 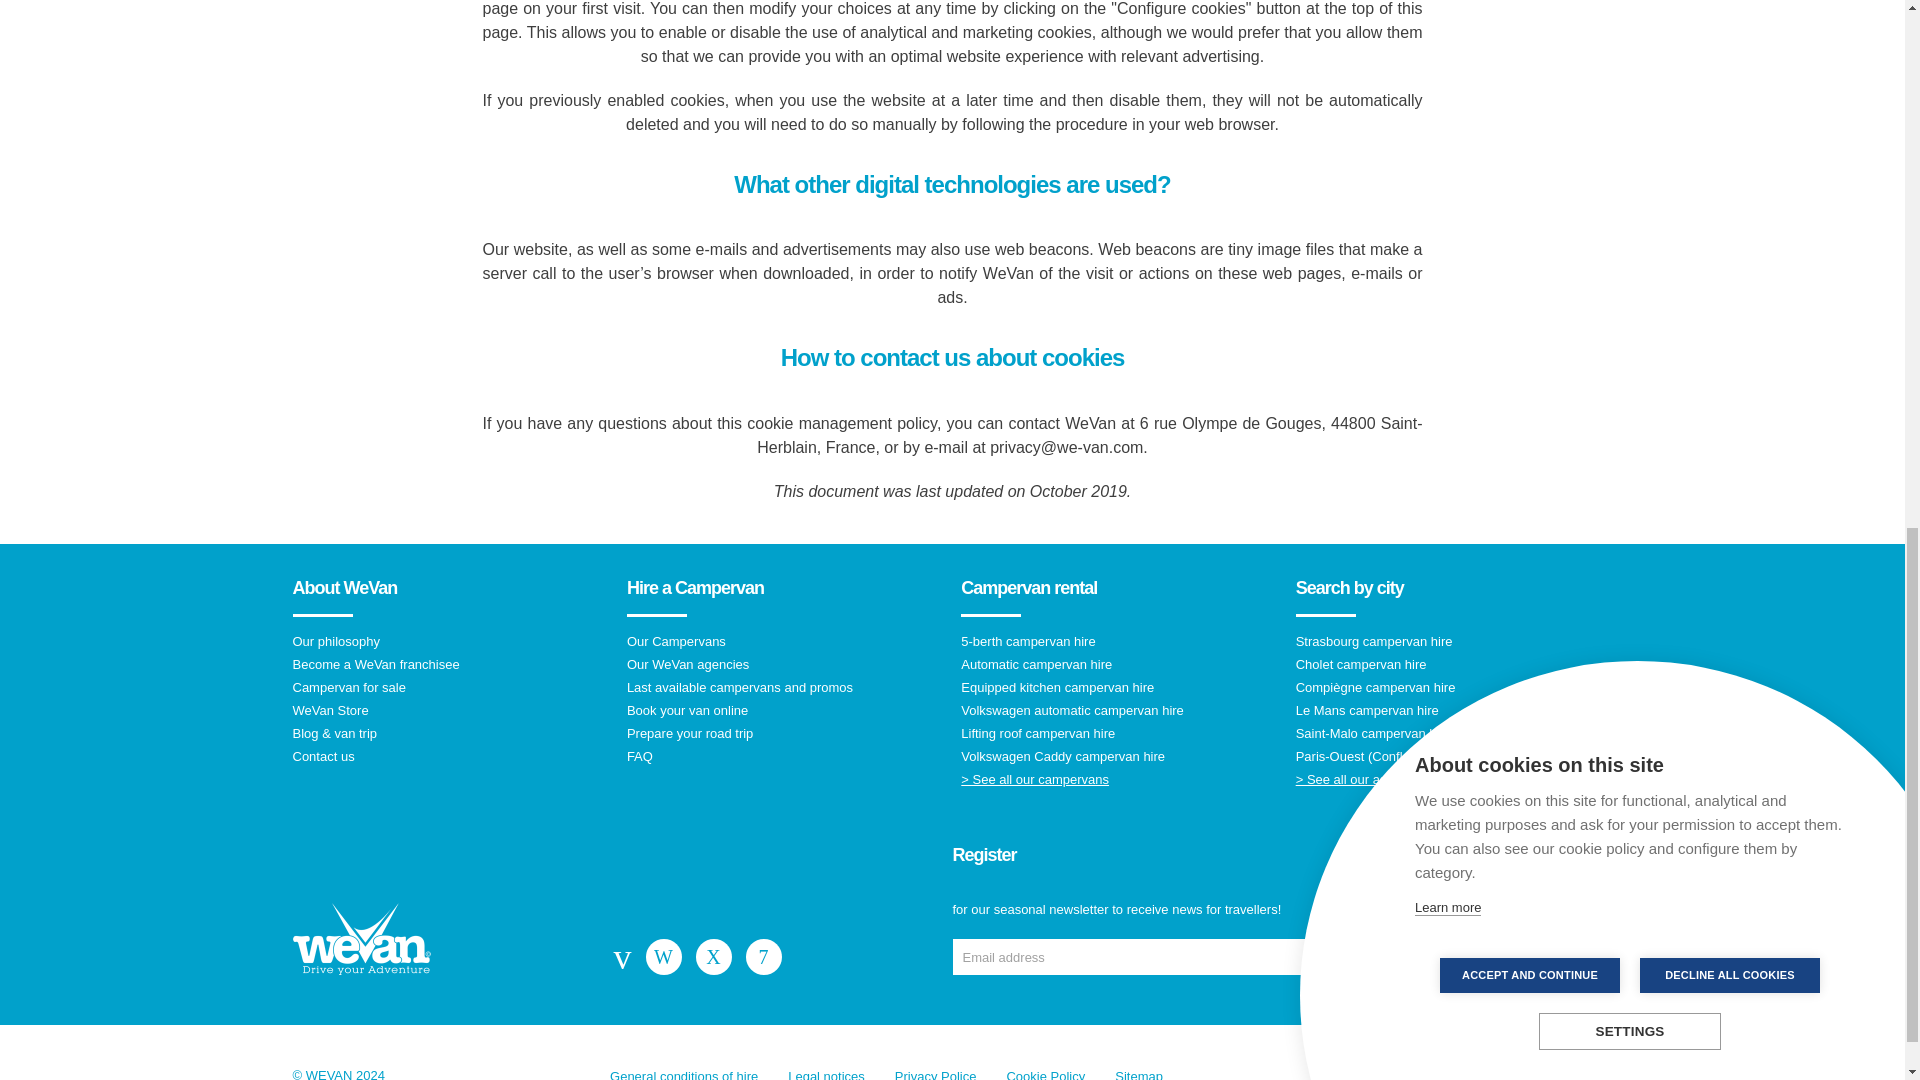 What do you see at coordinates (1120, 756) in the screenshot?
I see `Volkswagen Caddy campervan hire` at bounding box center [1120, 756].